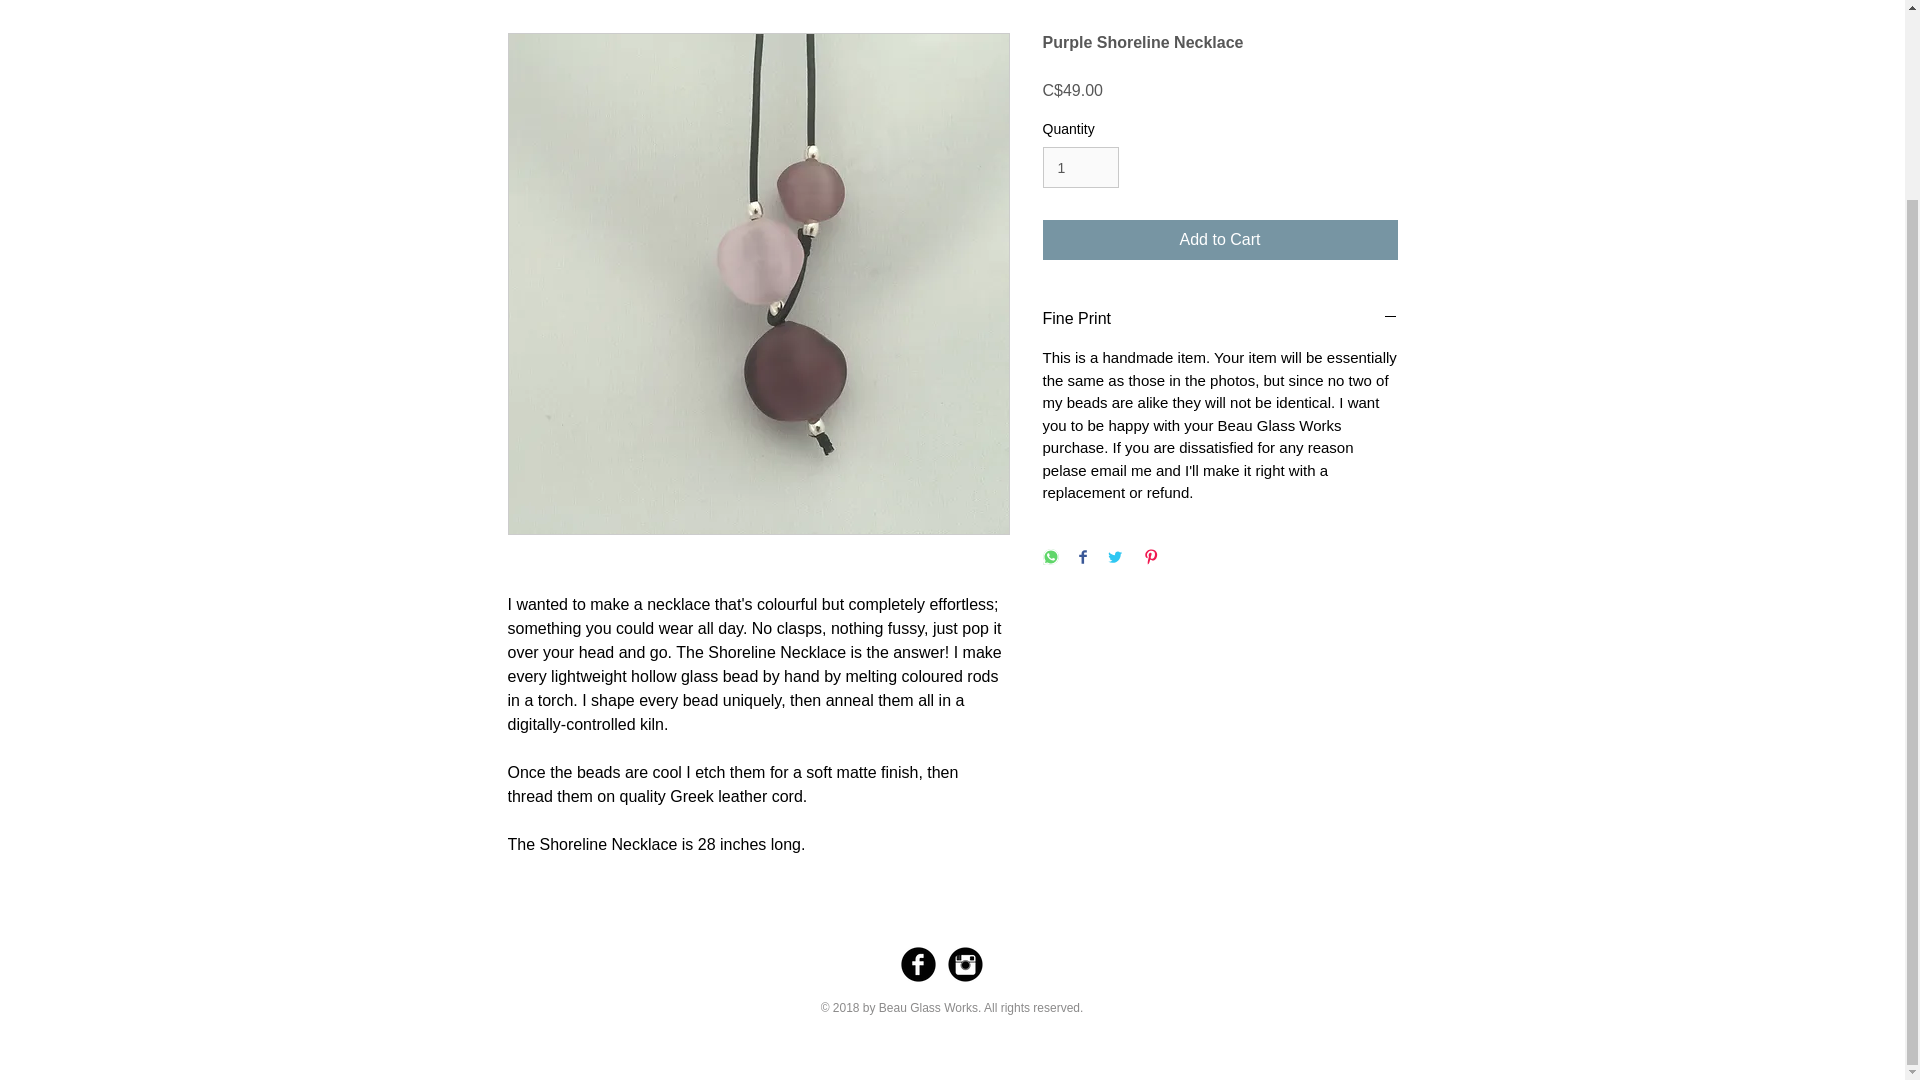 The height and width of the screenshot is (1080, 1920). Describe the element at coordinates (1080, 166) in the screenshot. I see `1` at that location.